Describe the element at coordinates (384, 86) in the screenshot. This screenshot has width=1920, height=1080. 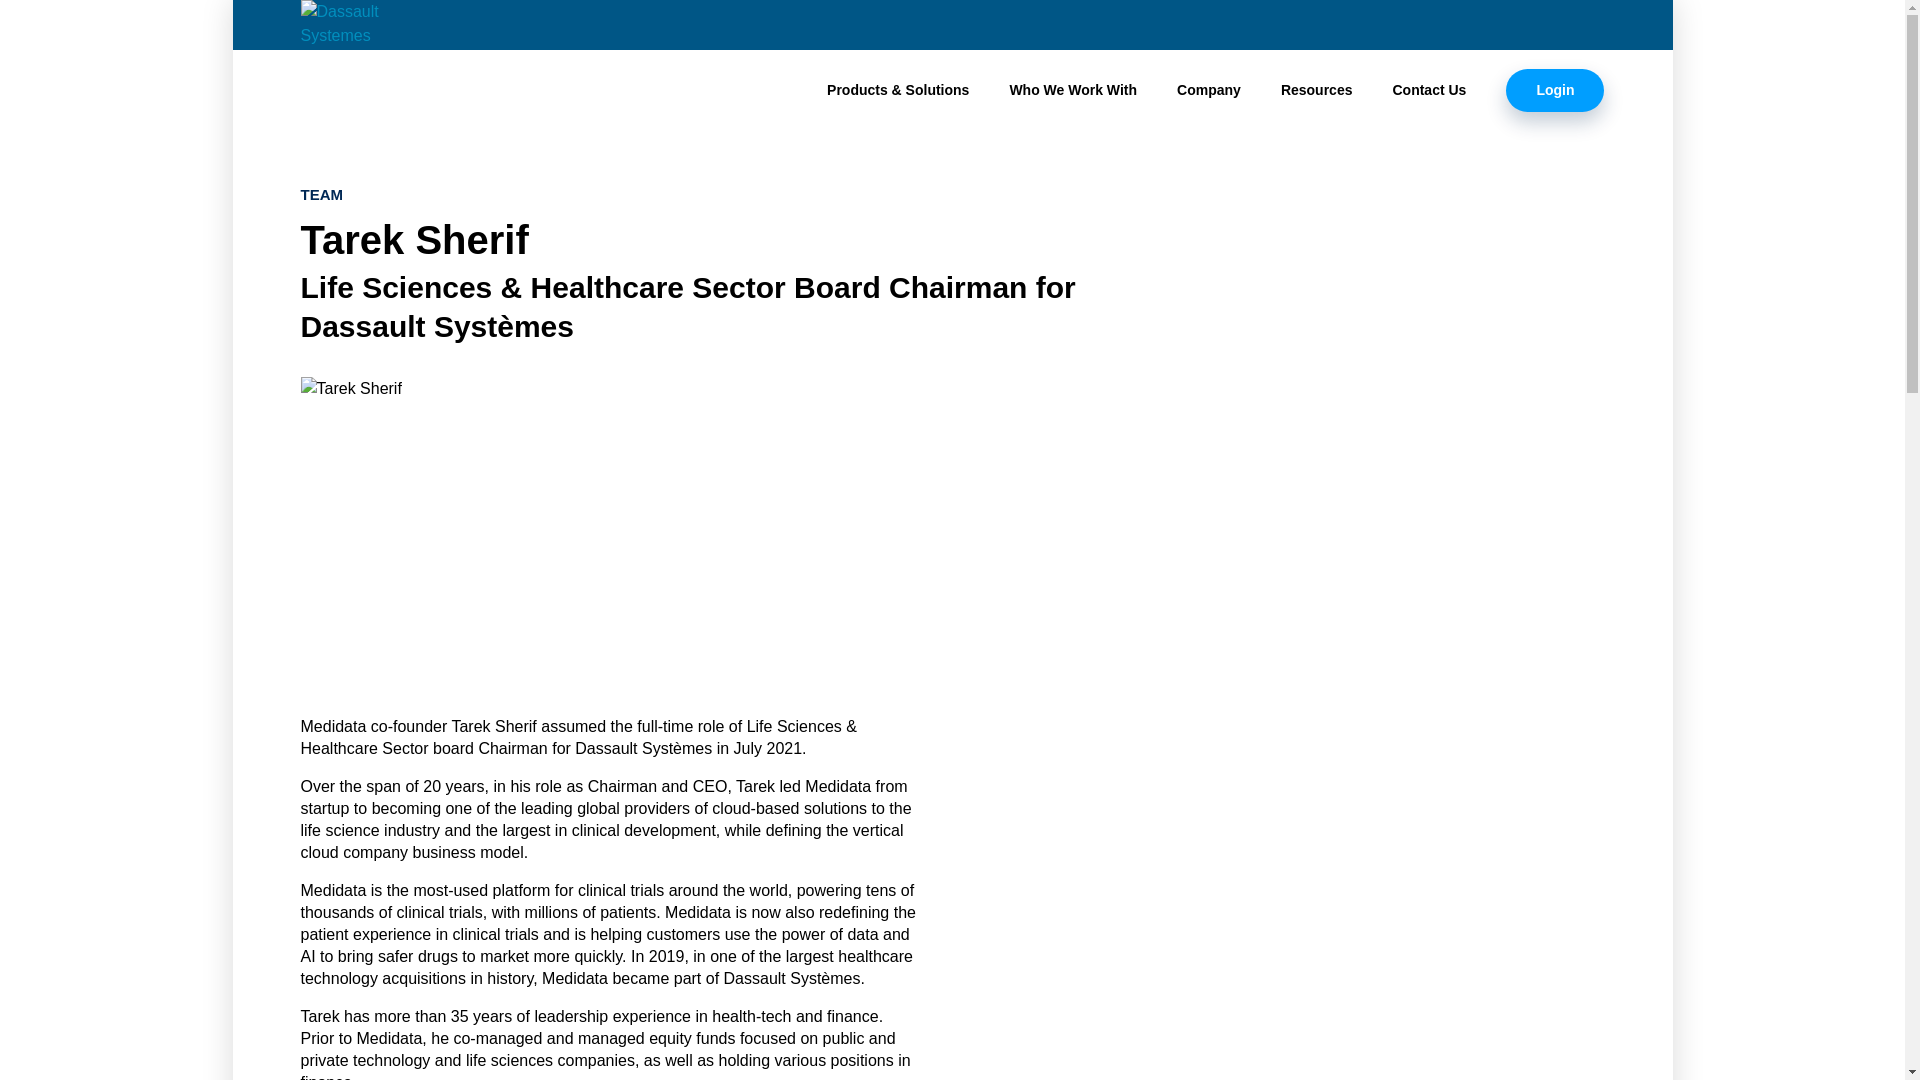
I see `Medidata` at that location.